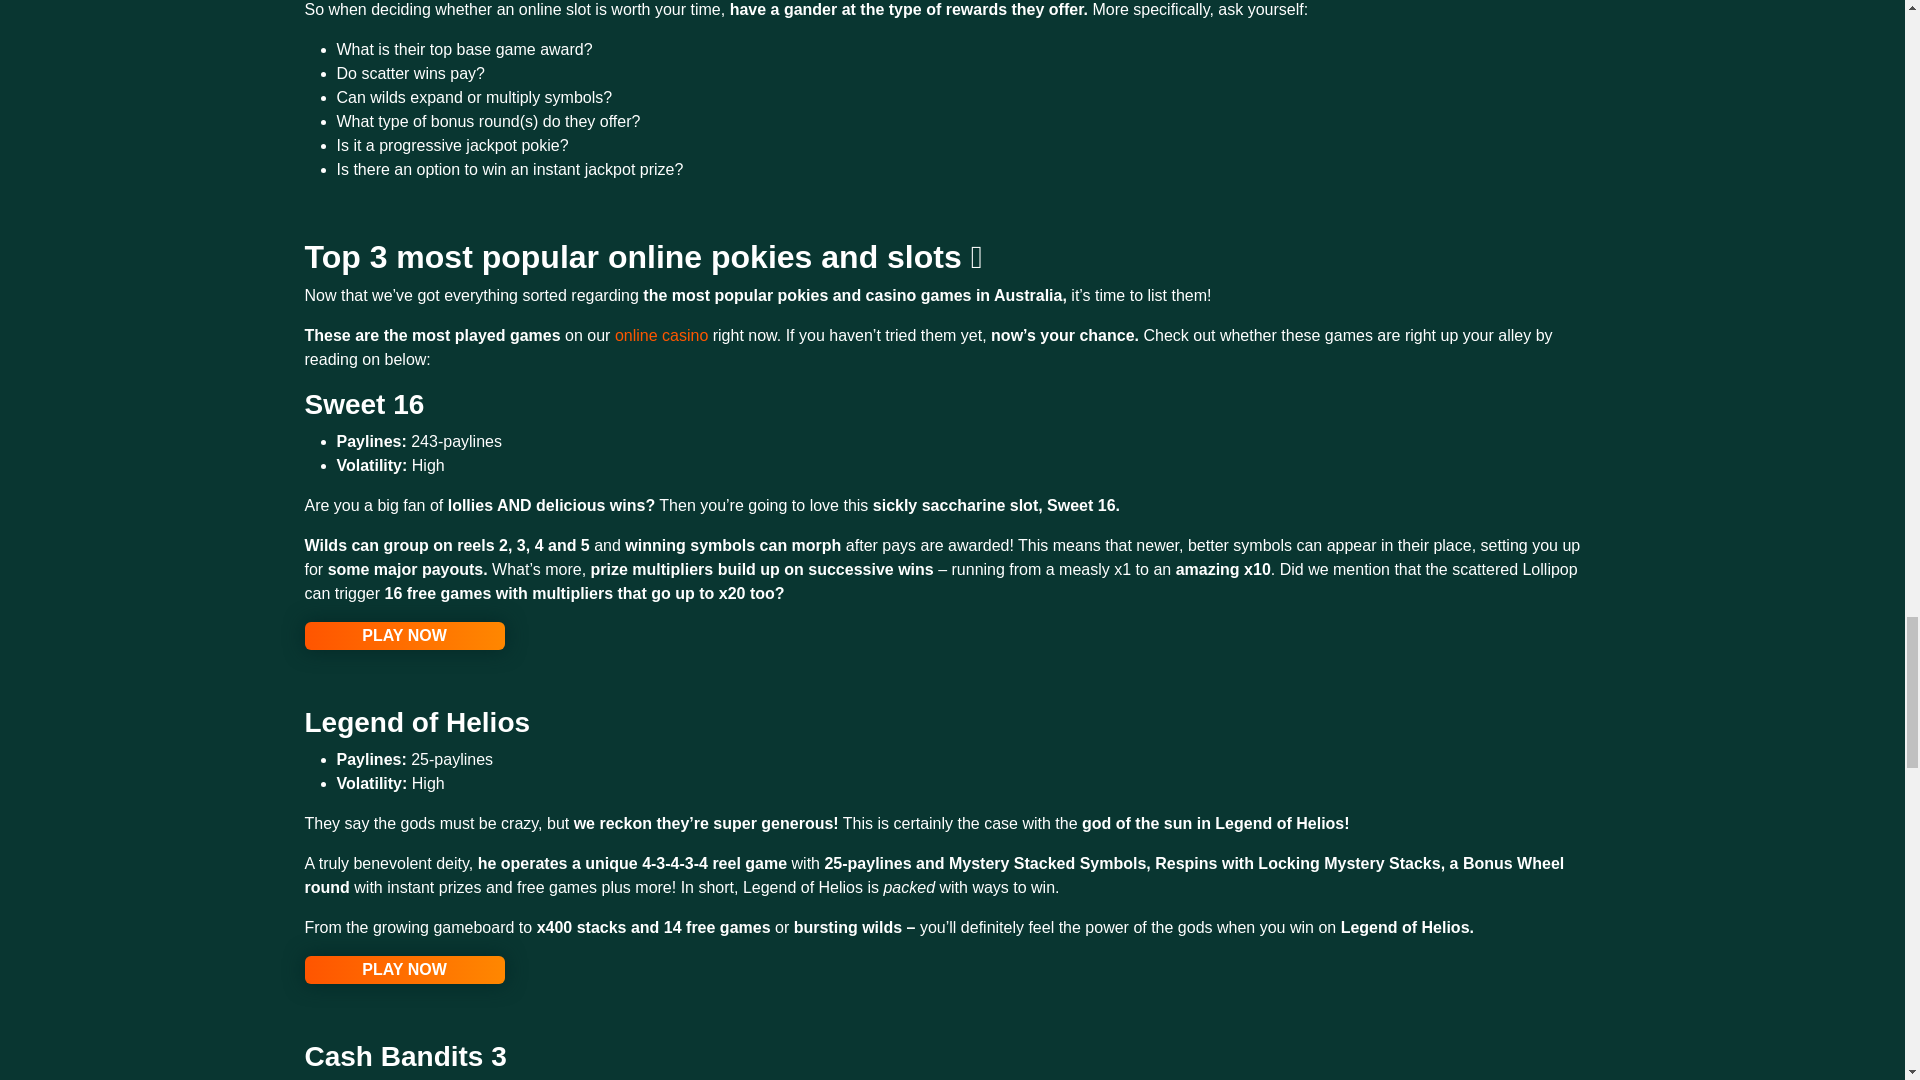  Describe the element at coordinates (403, 636) in the screenshot. I see `PLAY NOW` at that location.